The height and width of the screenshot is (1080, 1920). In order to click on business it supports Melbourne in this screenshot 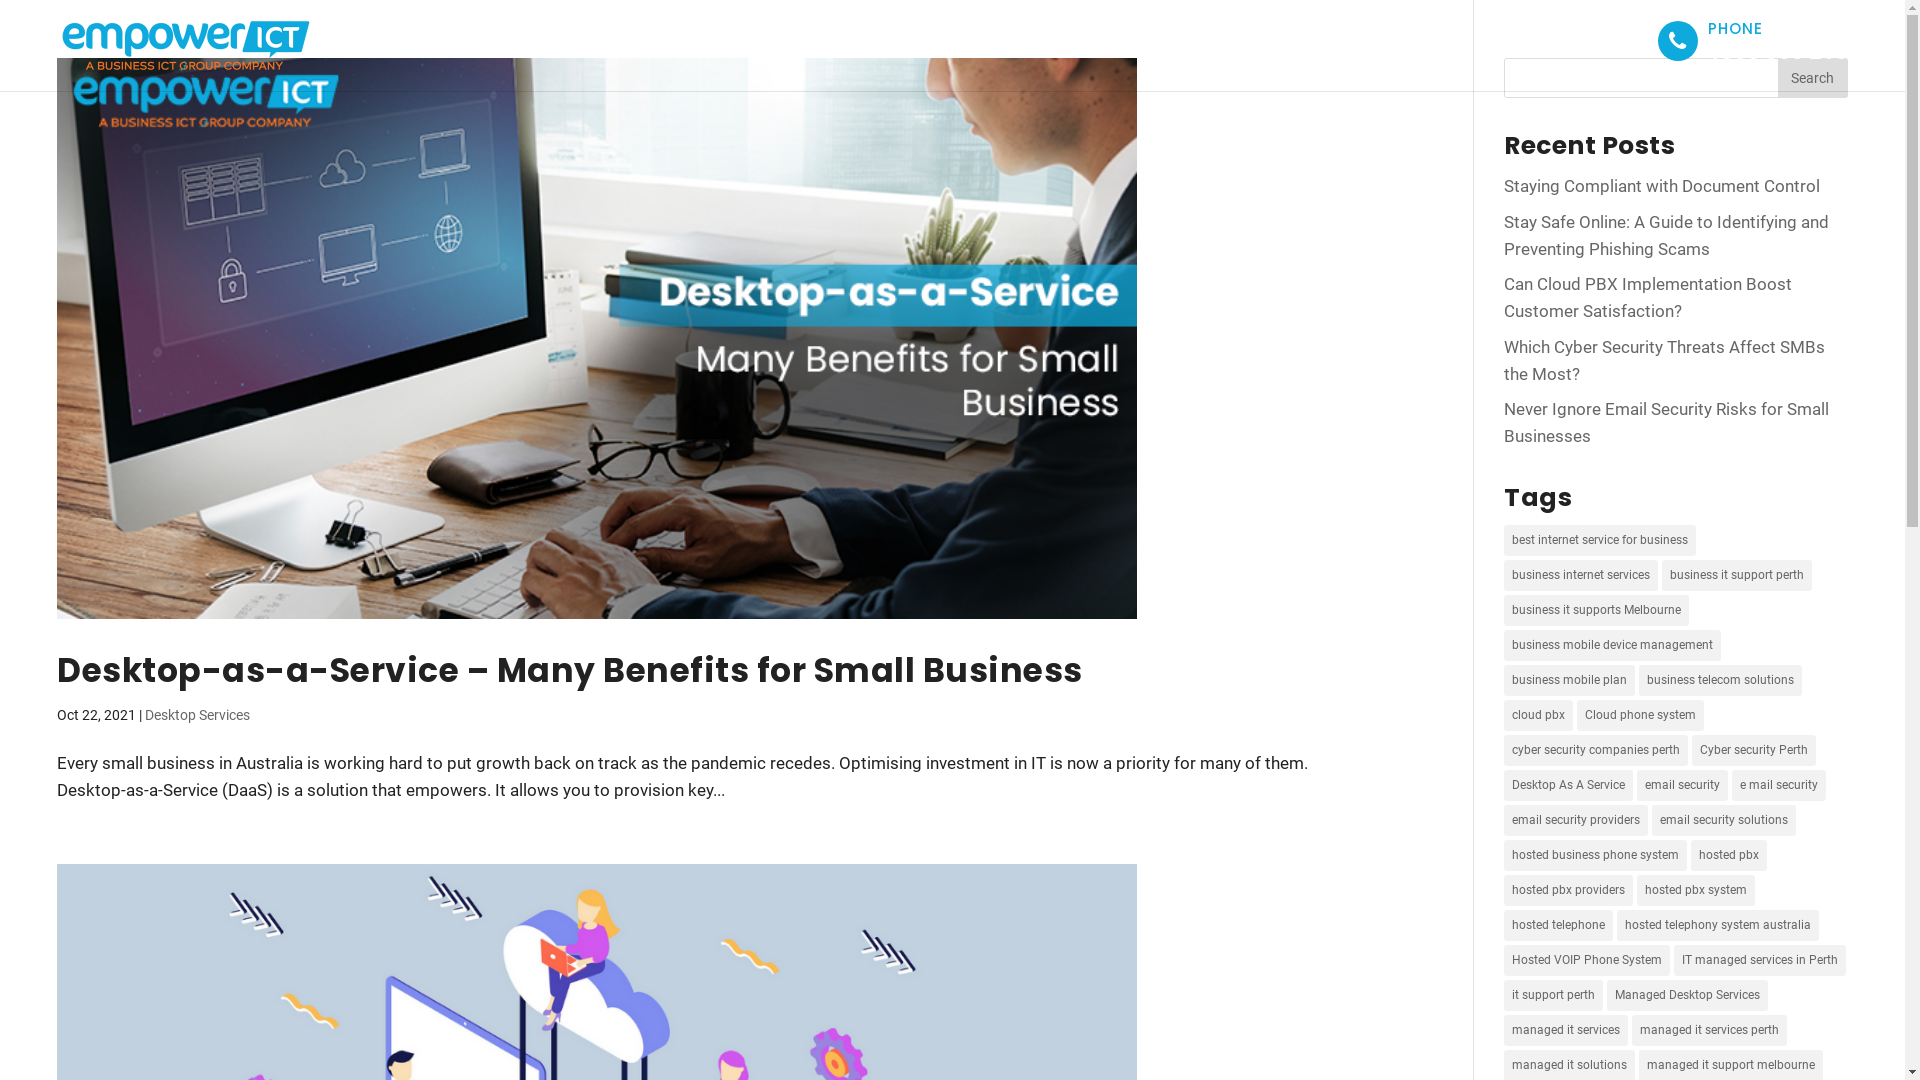, I will do `click(1596, 610)`.